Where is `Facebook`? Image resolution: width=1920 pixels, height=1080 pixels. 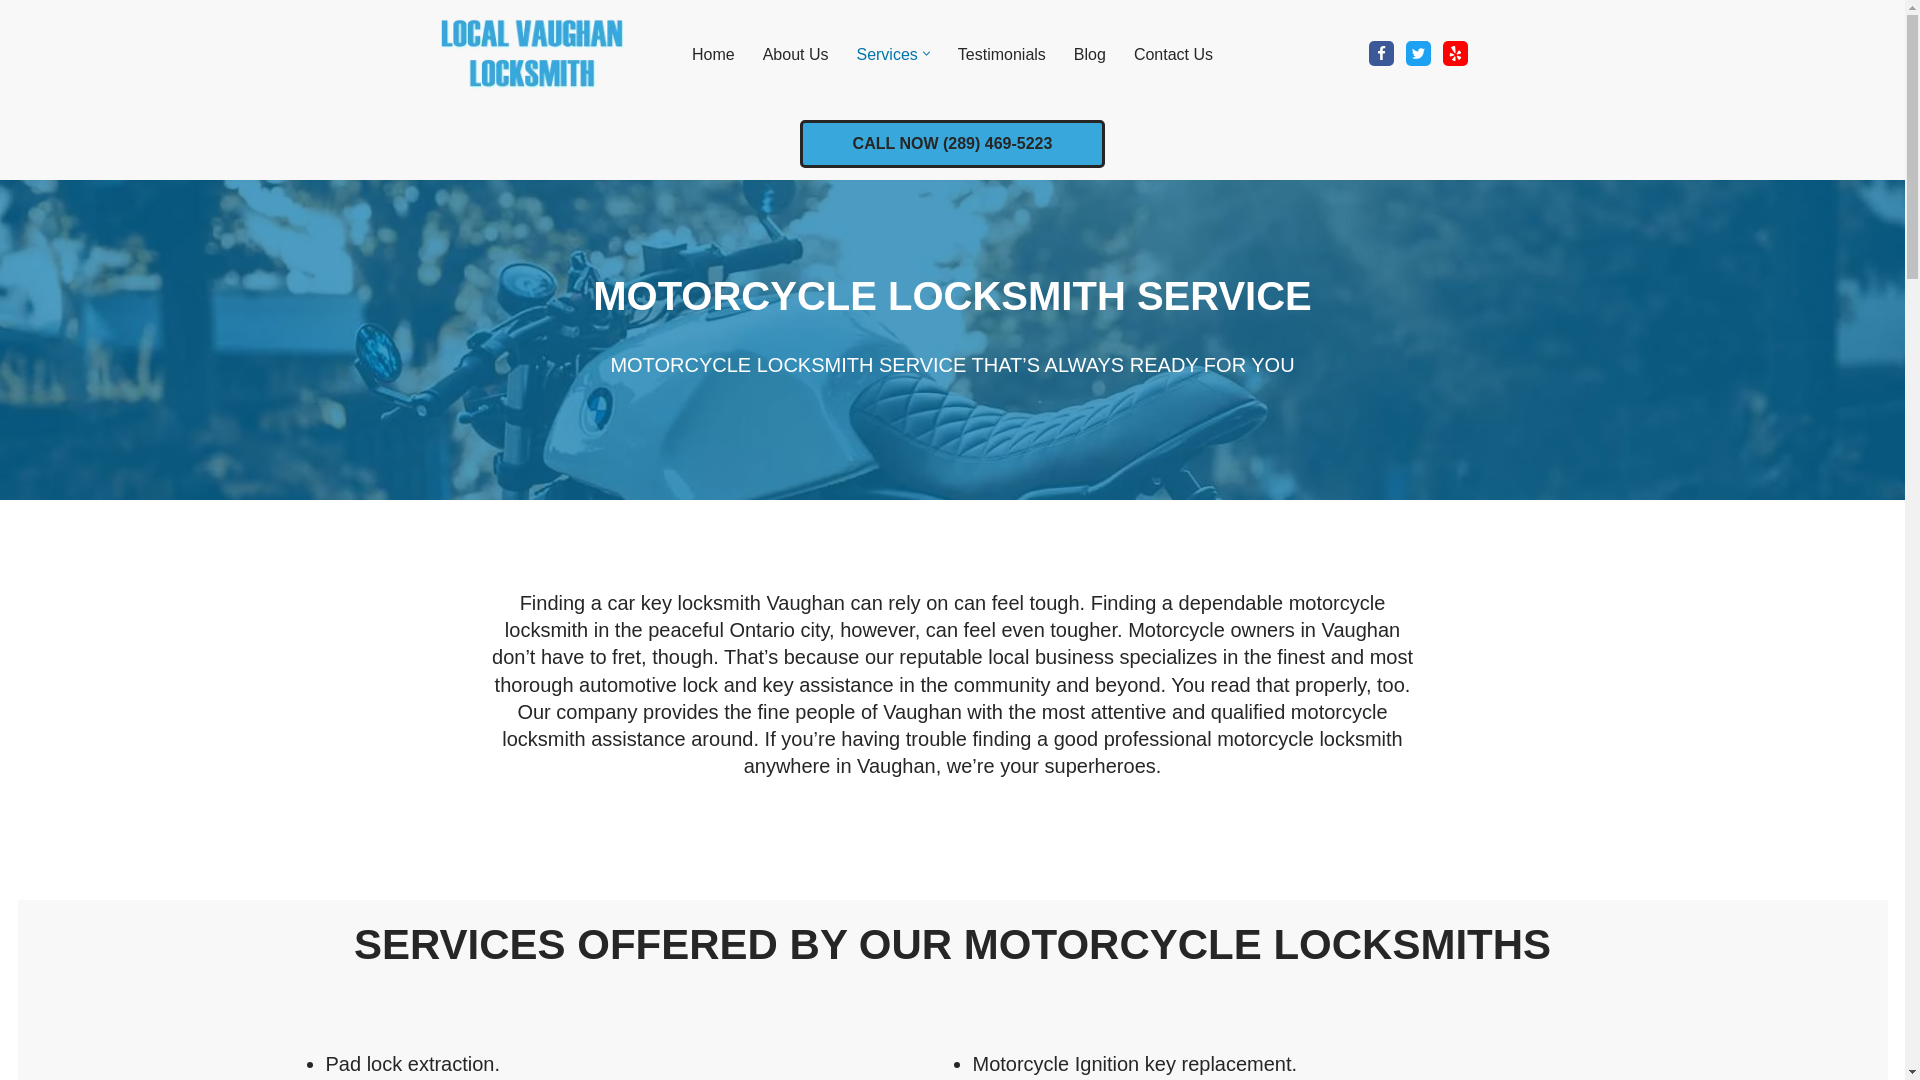 Facebook is located at coordinates (1380, 53).